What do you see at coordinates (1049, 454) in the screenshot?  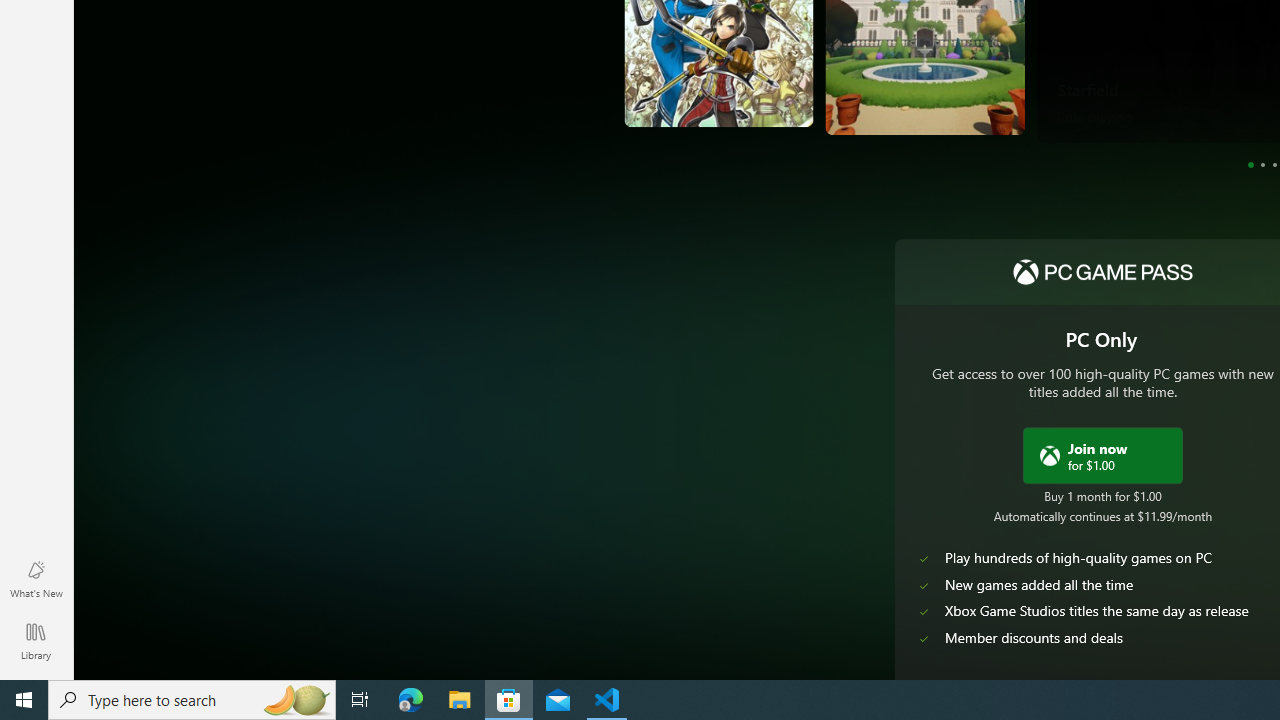 I see `Class: Image` at bounding box center [1049, 454].